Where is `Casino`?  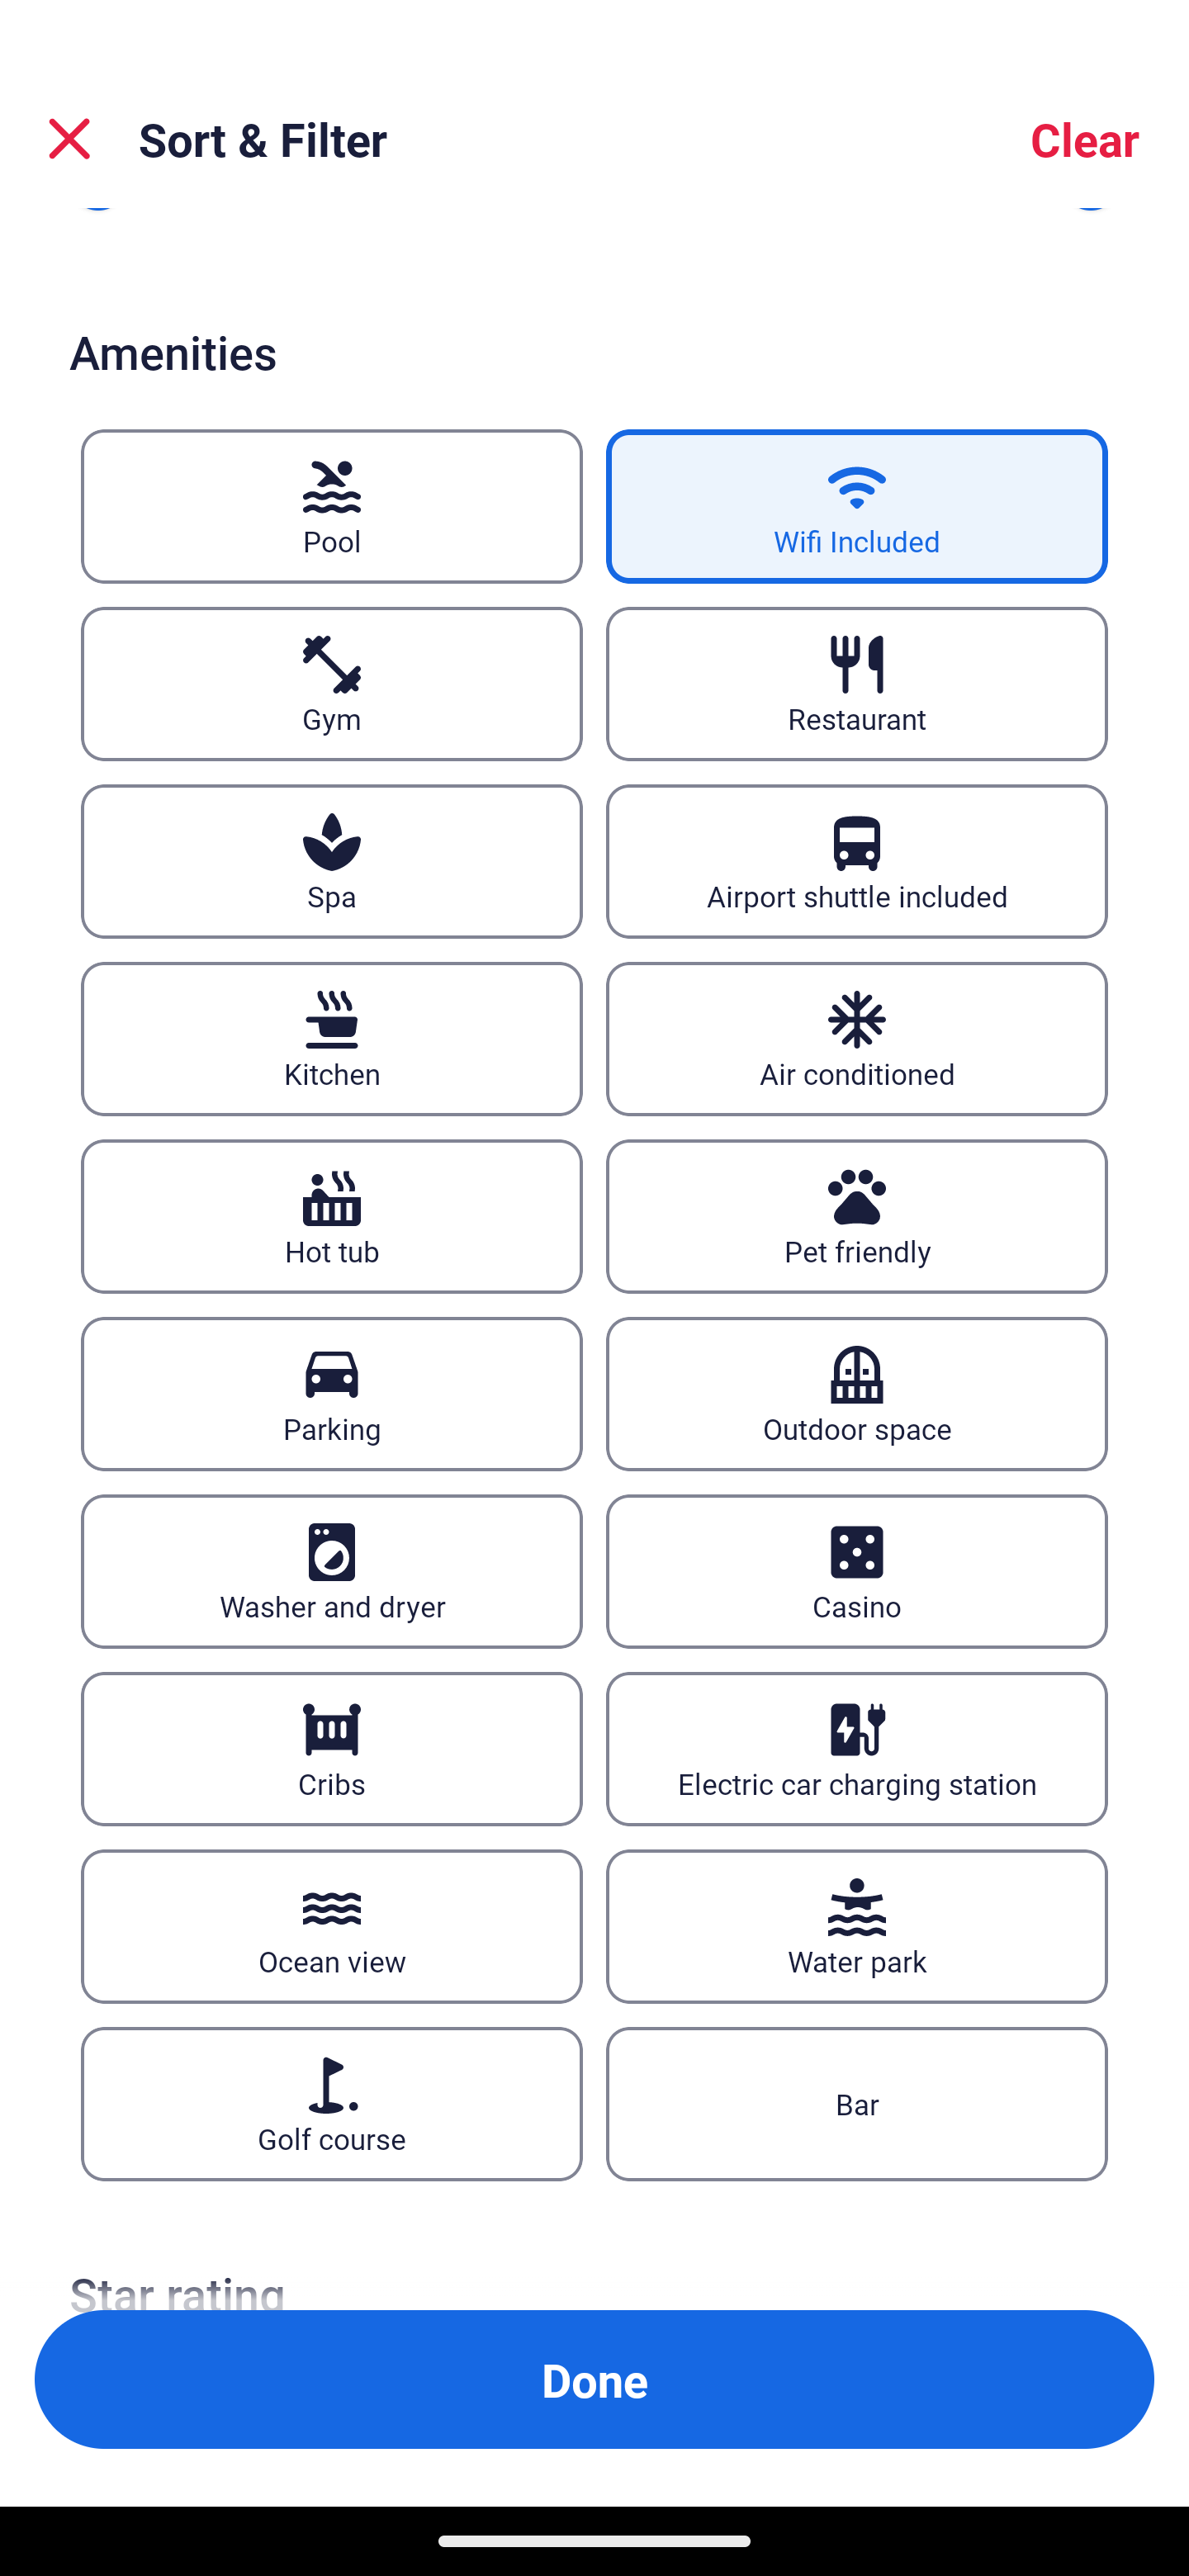
Casino is located at coordinates (857, 1570).